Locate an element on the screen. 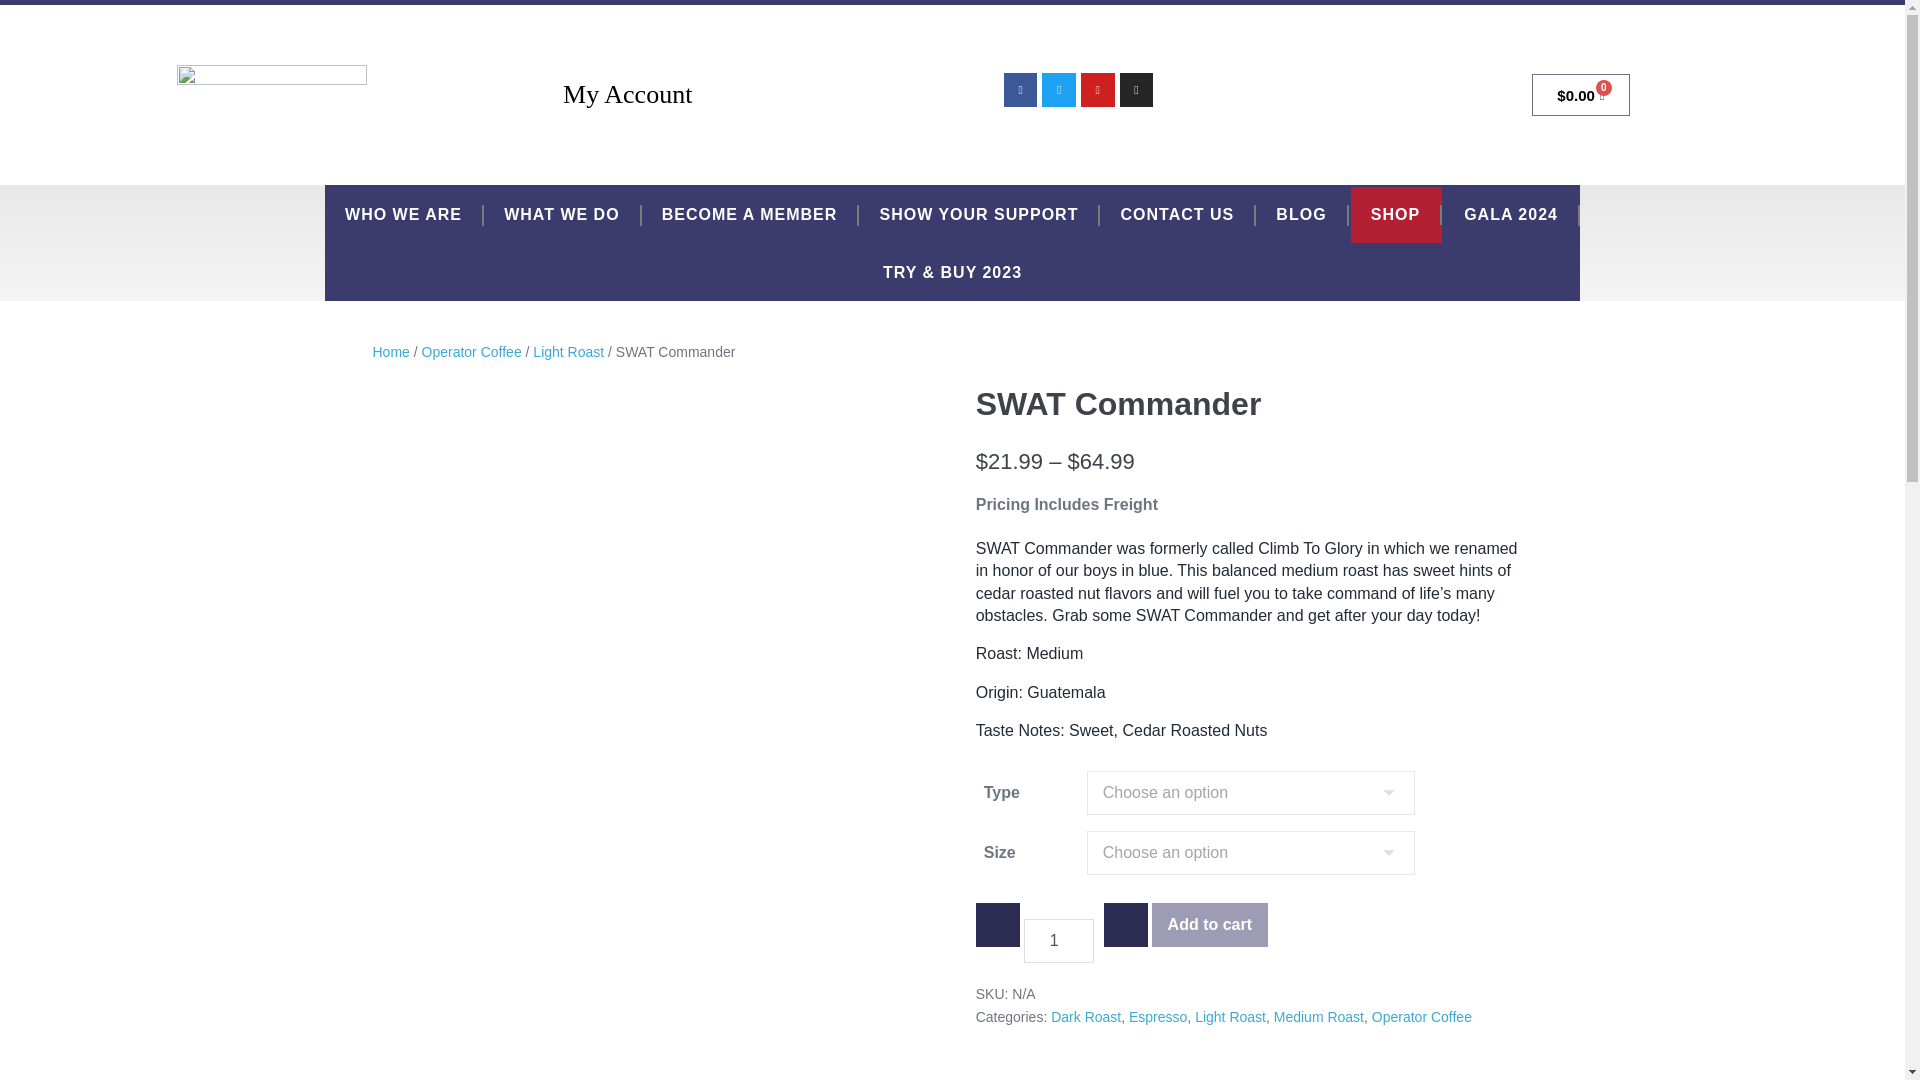 This screenshot has width=1920, height=1080. BLOG is located at coordinates (1300, 214).